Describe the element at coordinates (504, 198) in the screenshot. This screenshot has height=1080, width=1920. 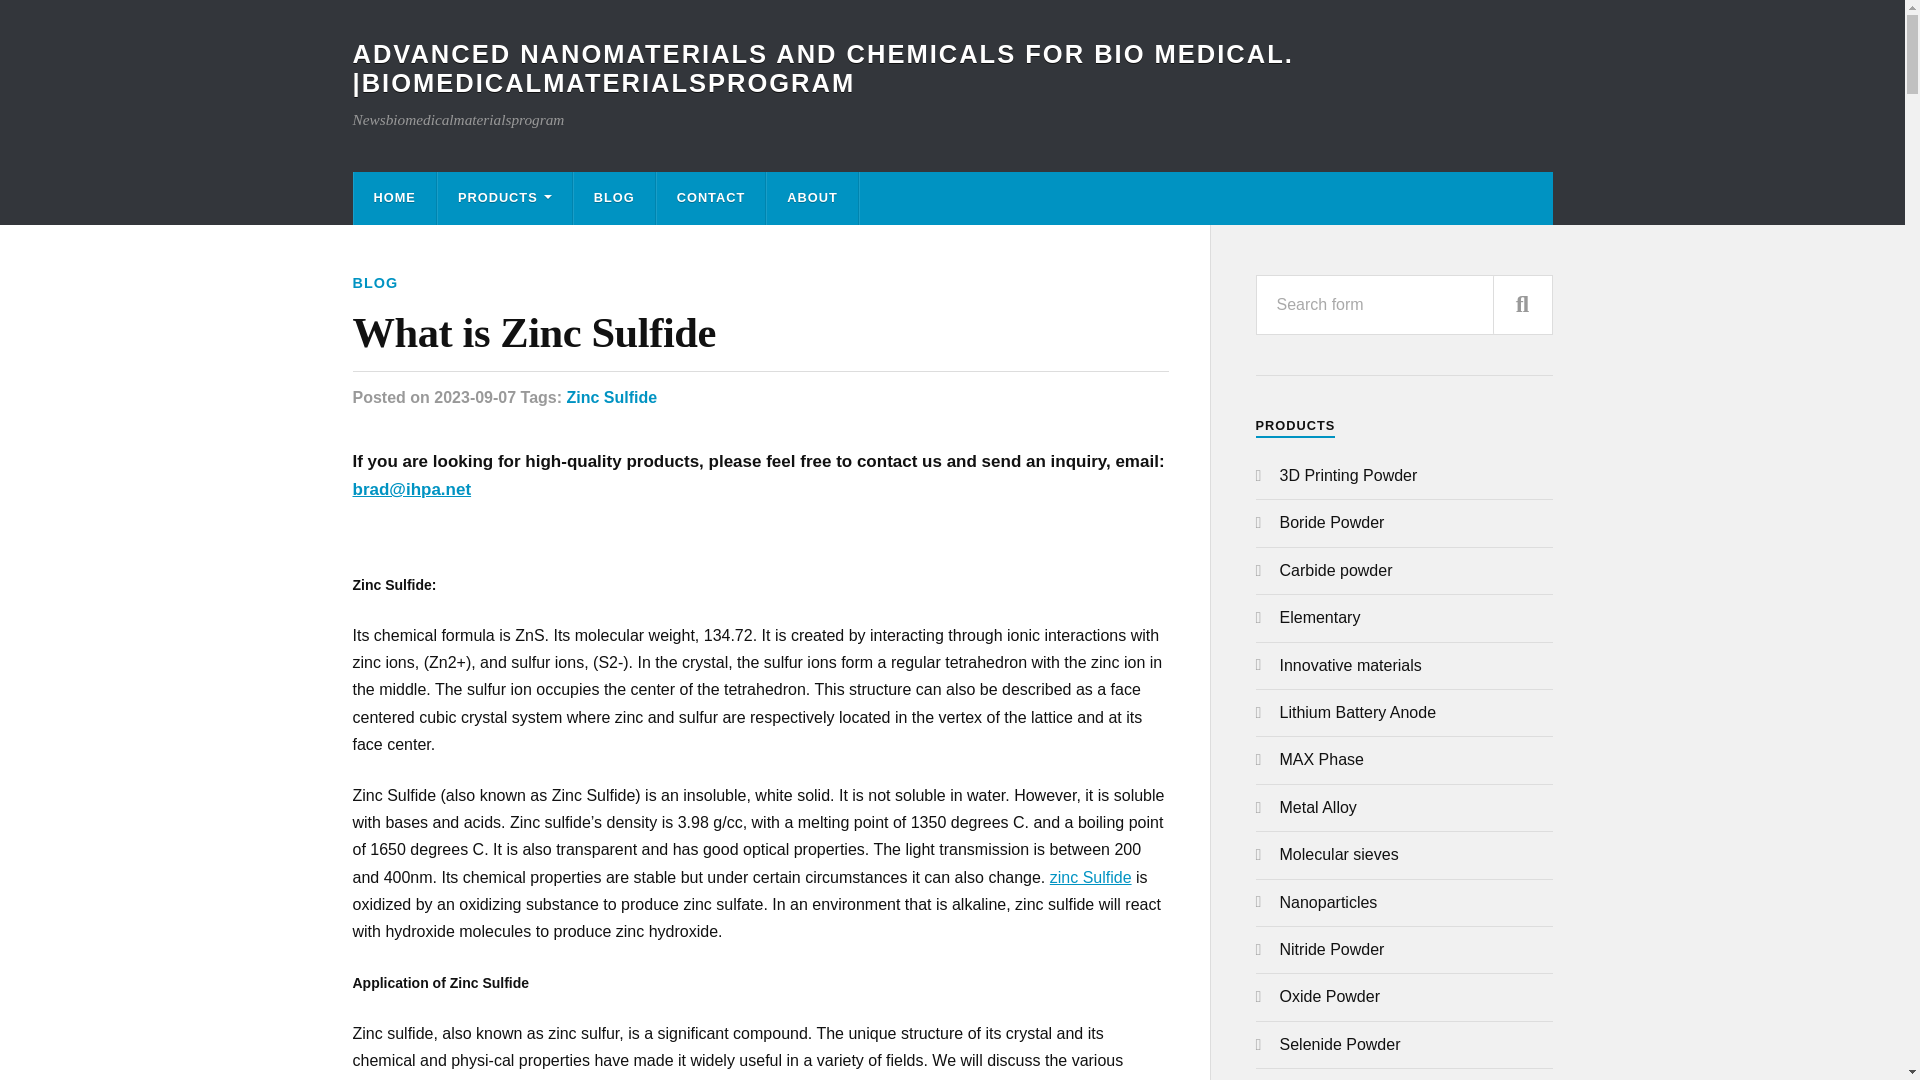
I see `PRODUCTS` at that location.